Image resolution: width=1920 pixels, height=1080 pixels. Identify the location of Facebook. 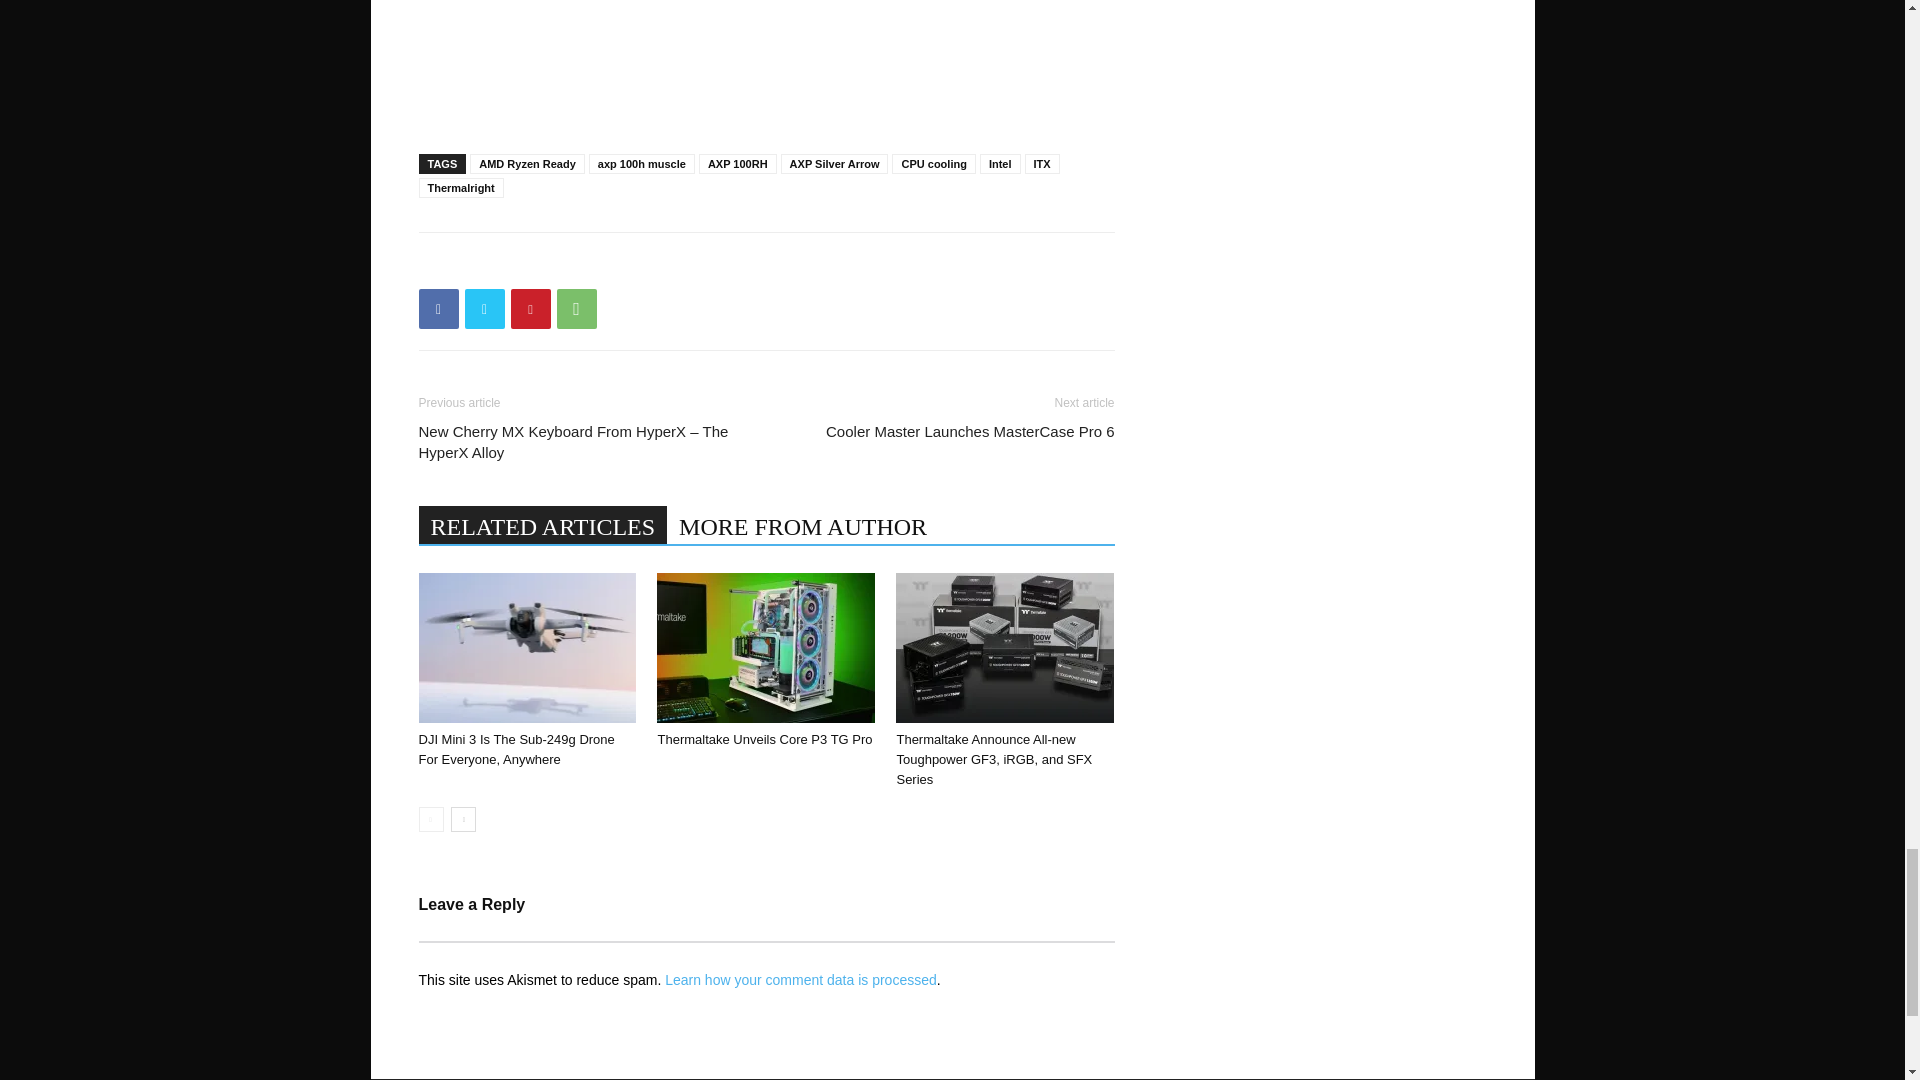
(438, 309).